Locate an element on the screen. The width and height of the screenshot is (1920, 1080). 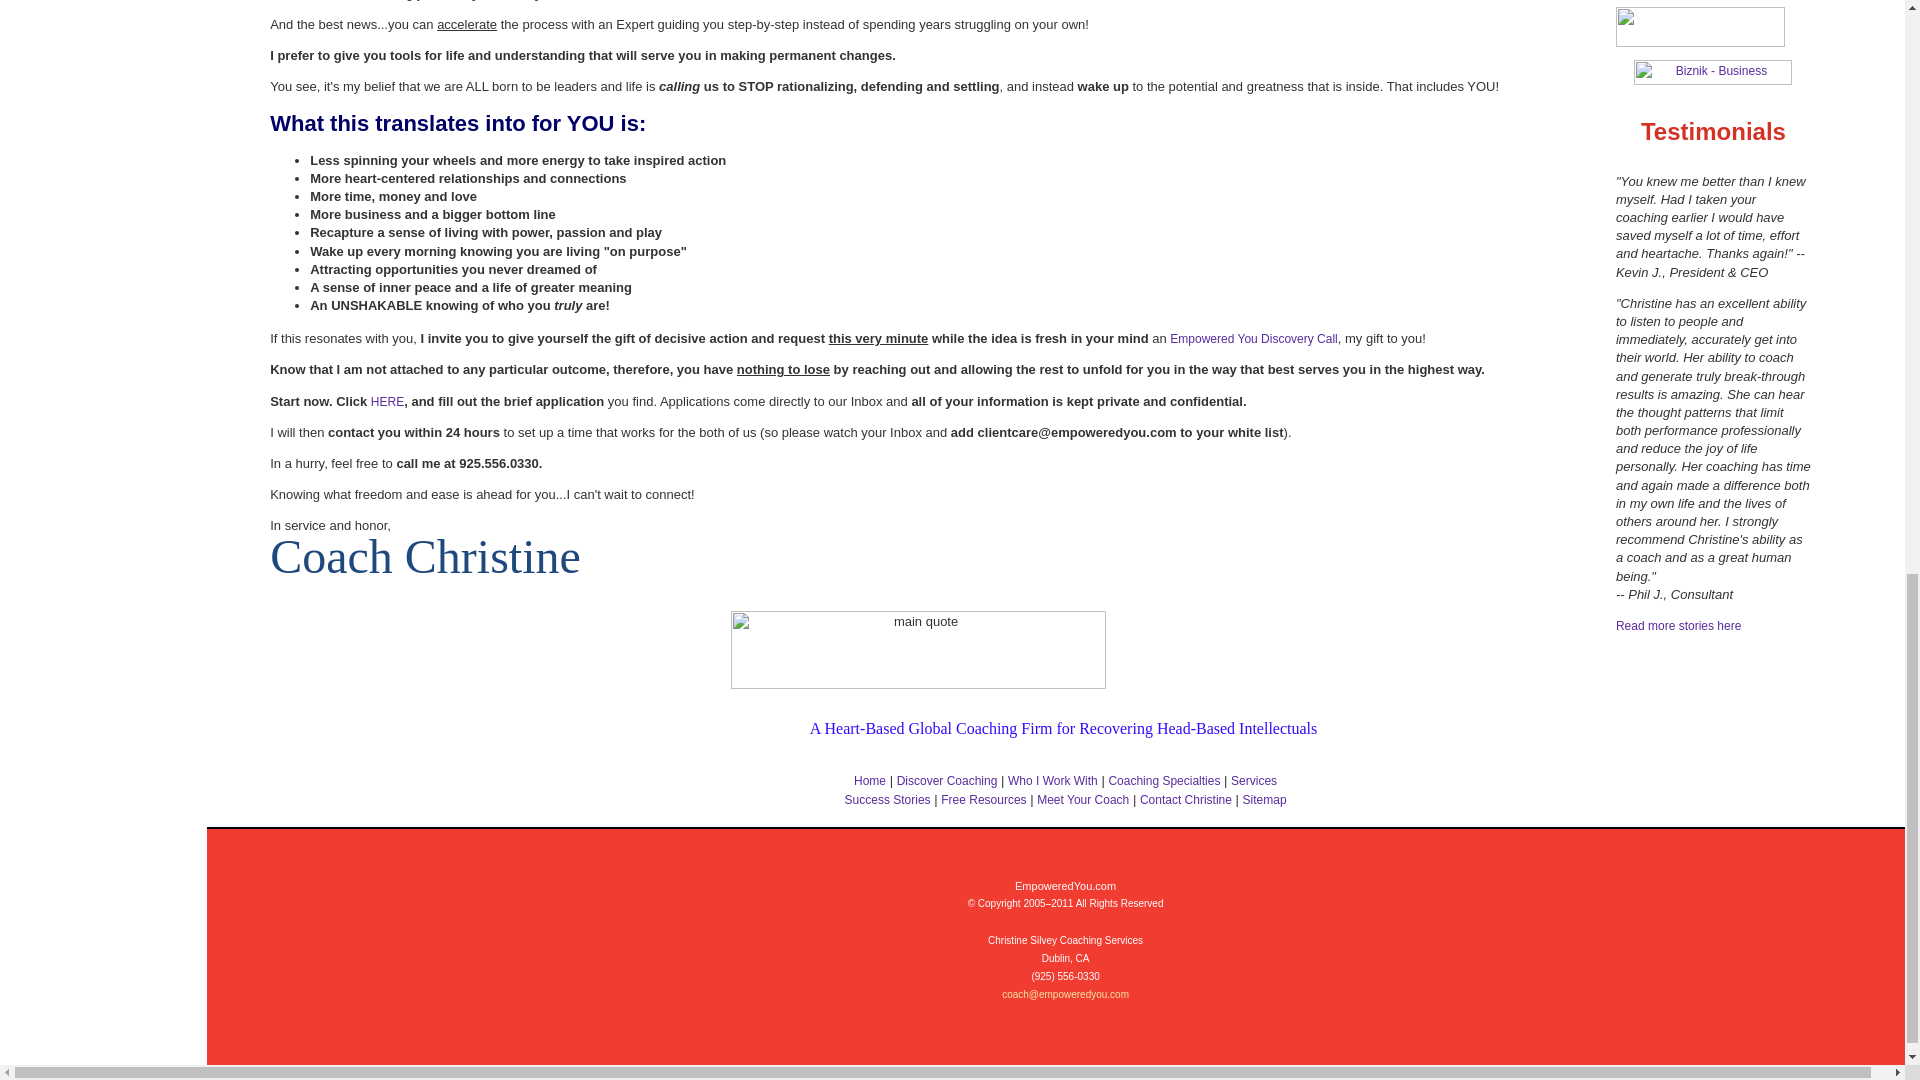
Sitemap is located at coordinates (1264, 799).